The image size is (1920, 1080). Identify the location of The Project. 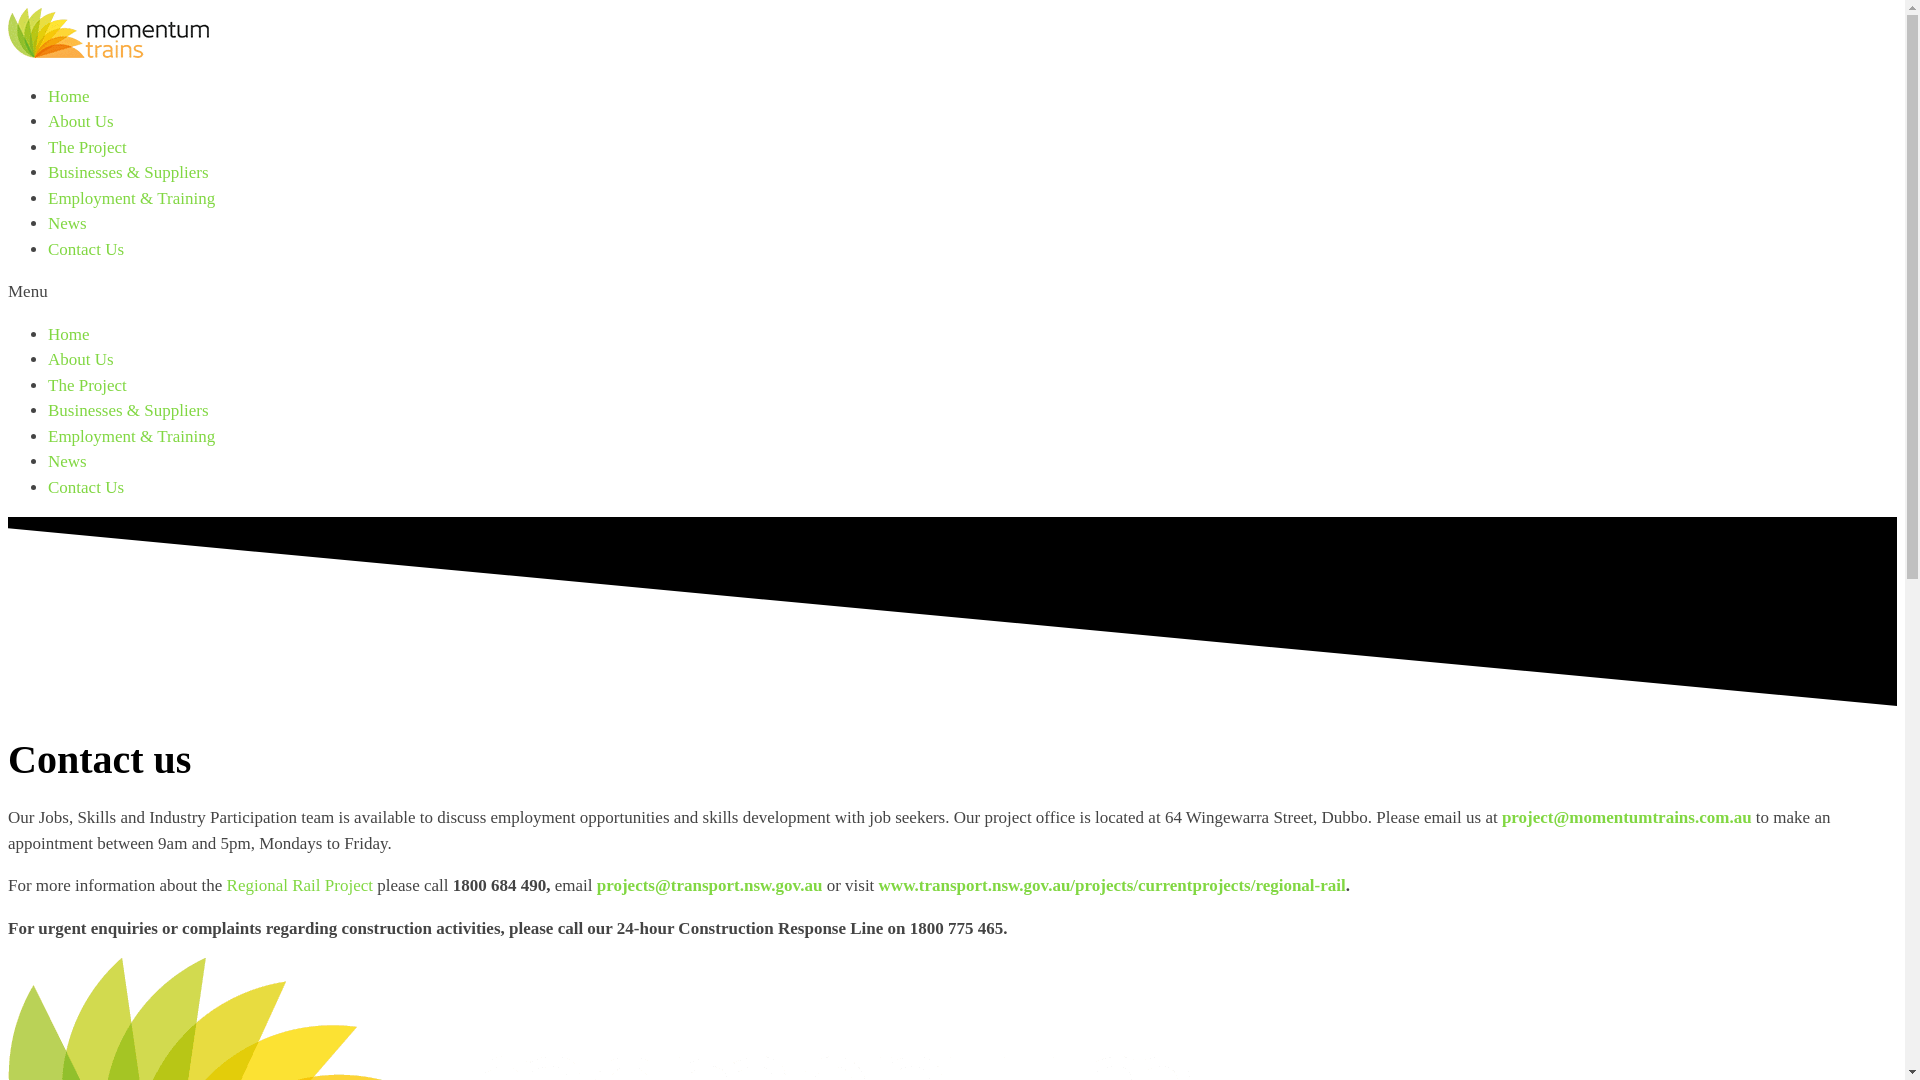
(88, 148).